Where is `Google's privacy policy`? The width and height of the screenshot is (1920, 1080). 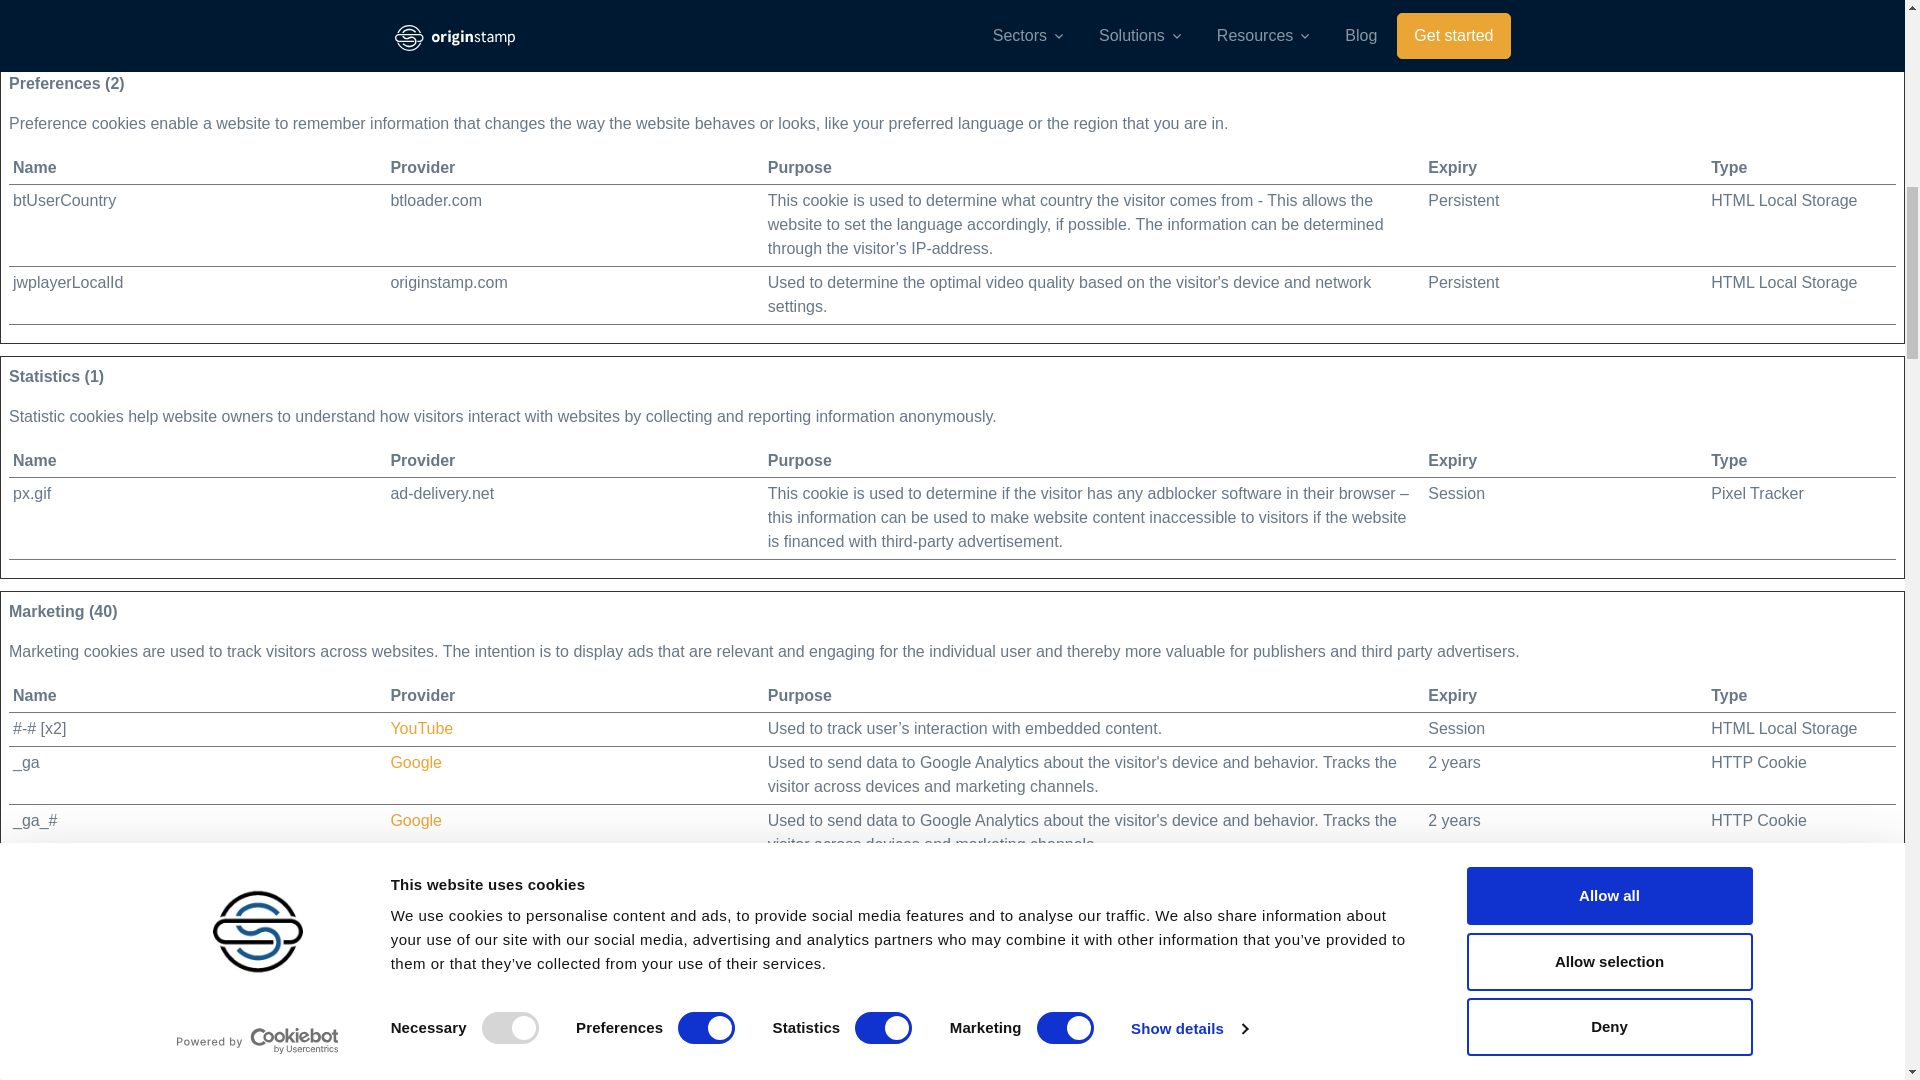 Google's privacy policy is located at coordinates (415, 820).